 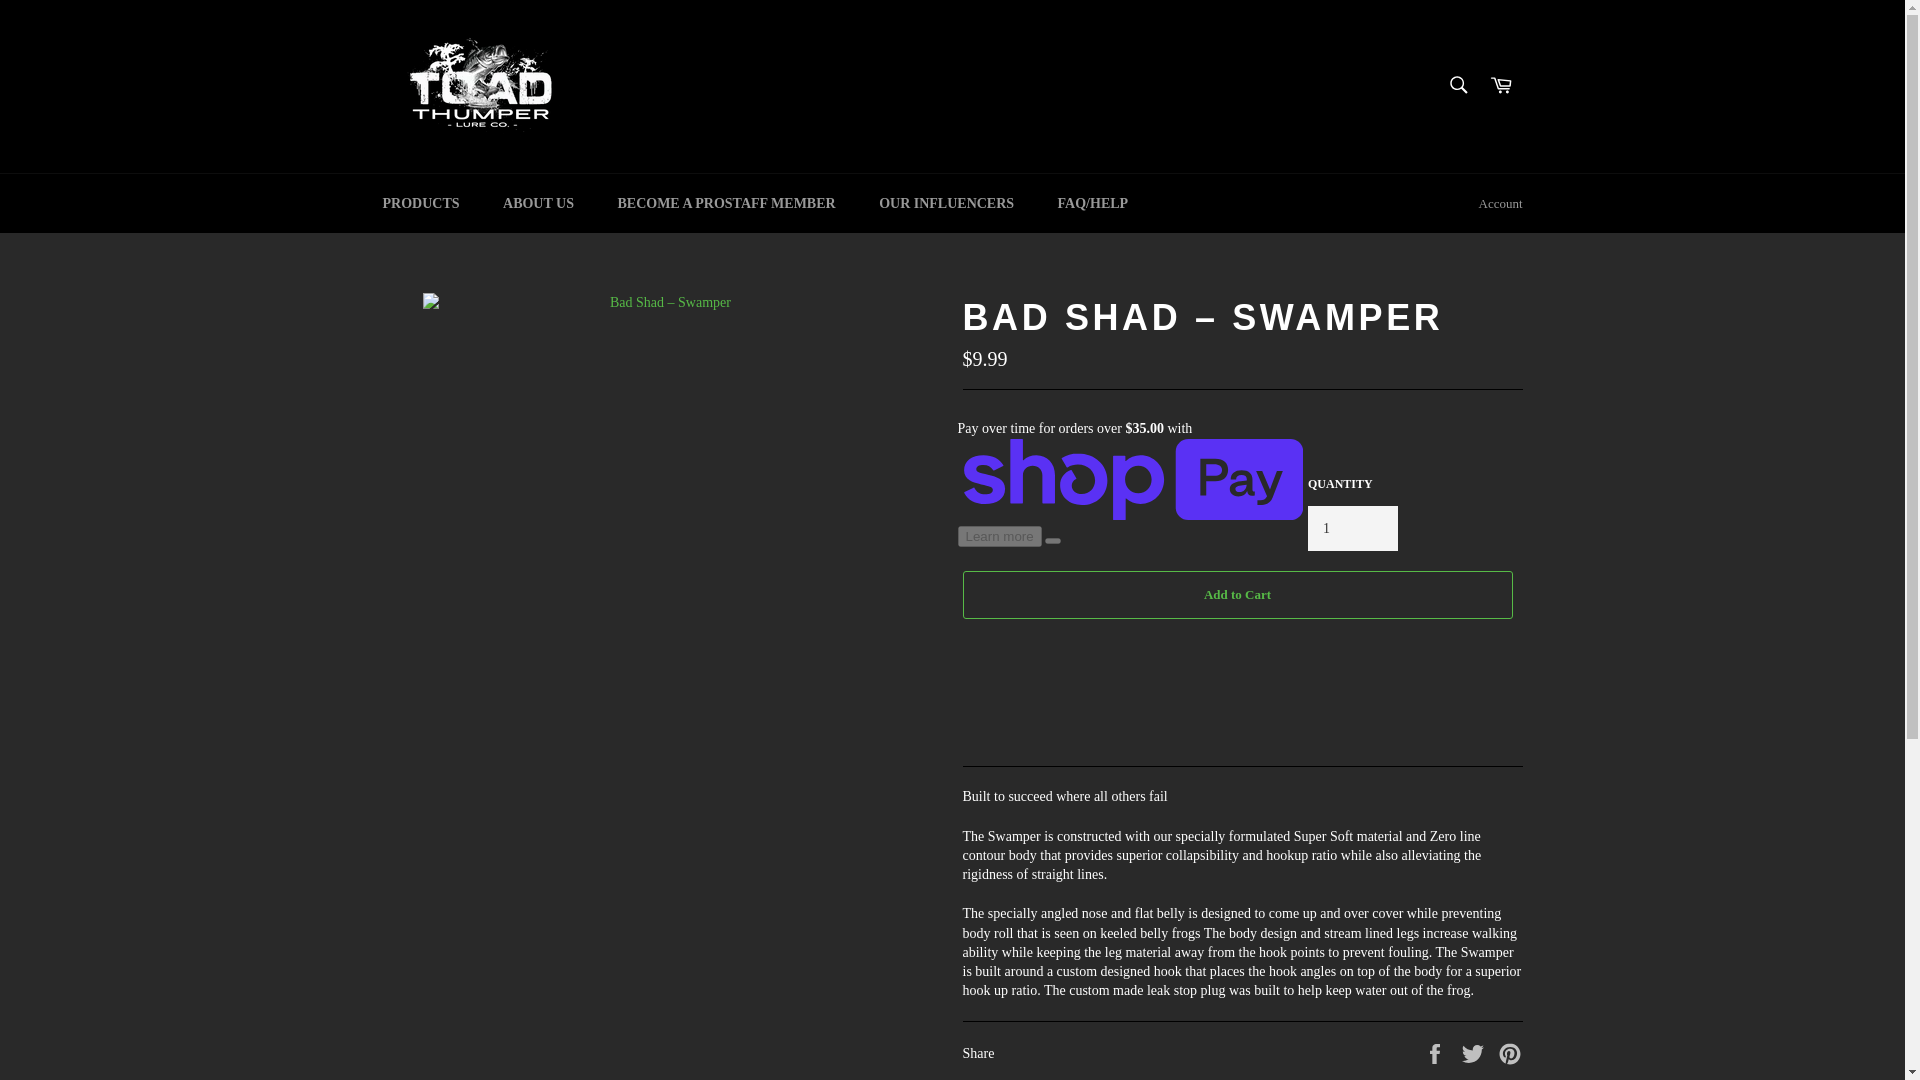 What do you see at coordinates (1475, 1052) in the screenshot?
I see `Tweet on Twitter` at bounding box center [1475, 1052].